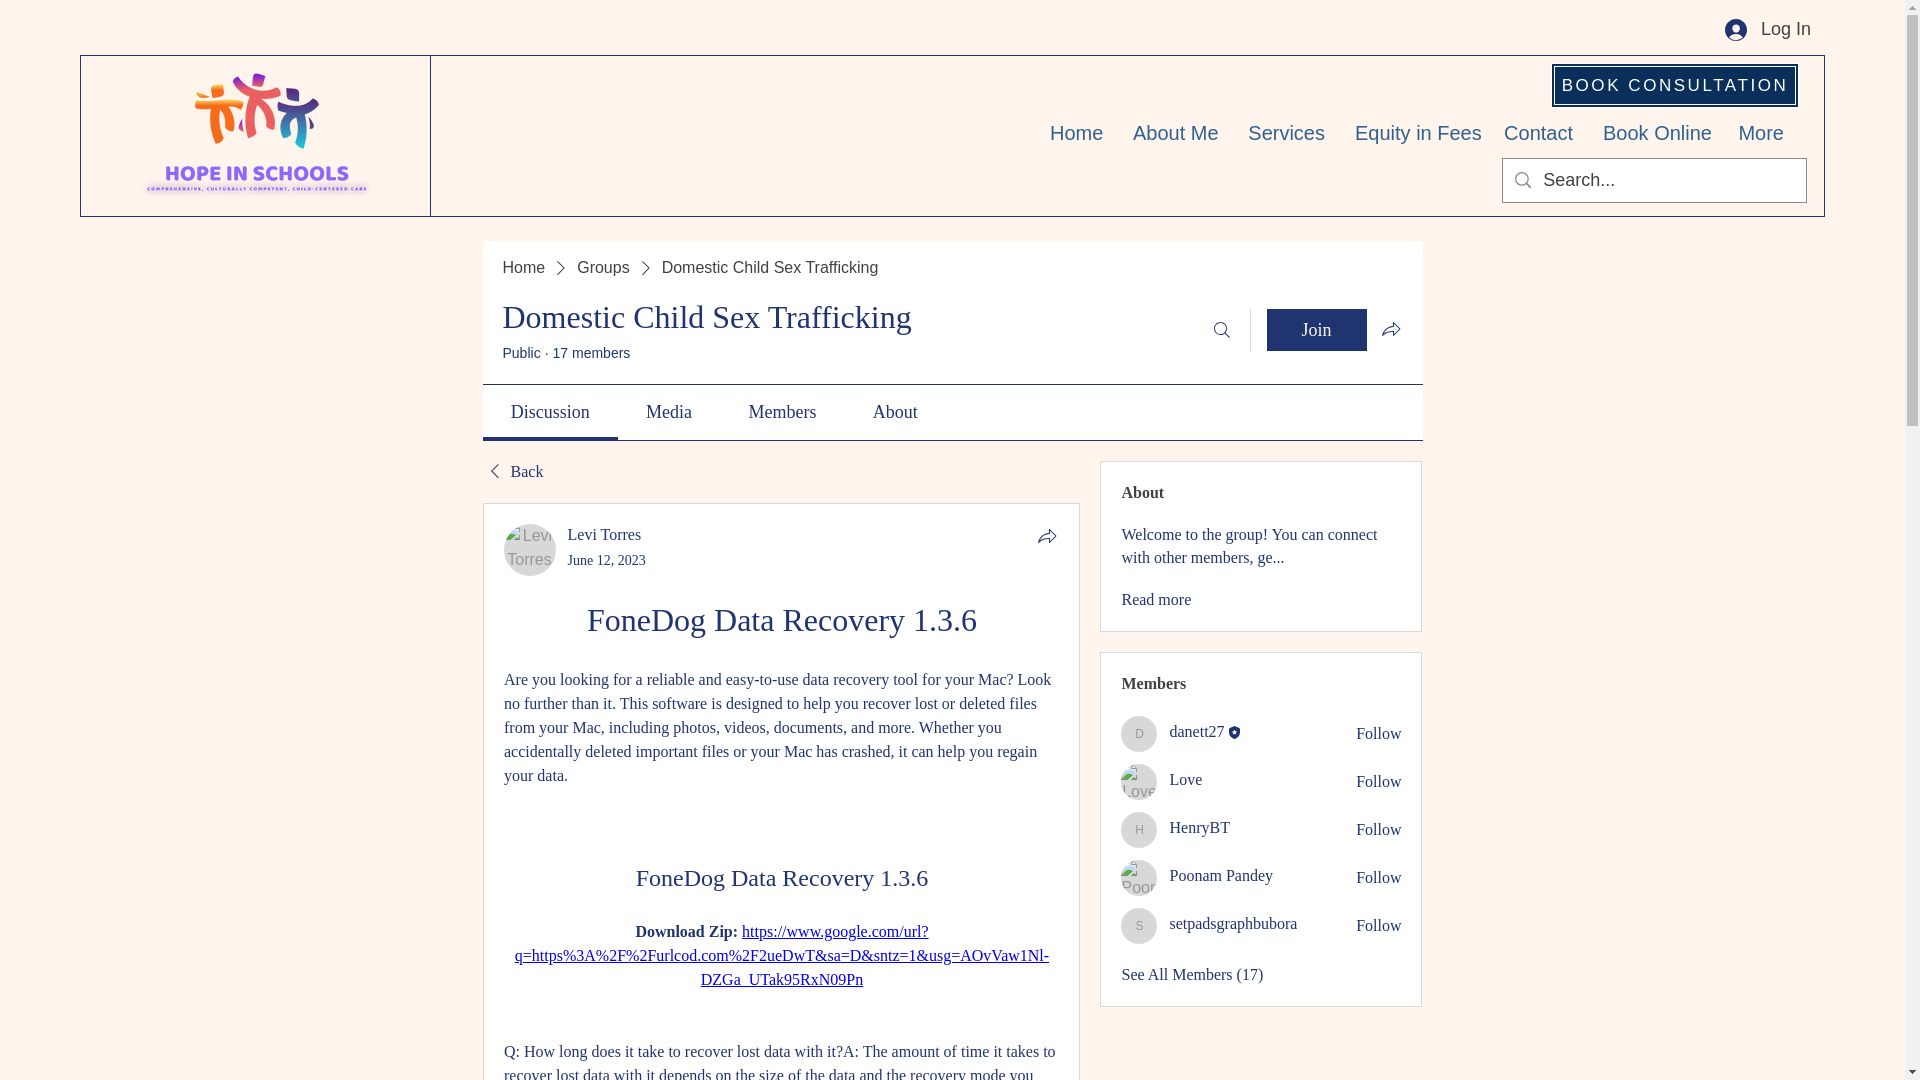 This screenshot has width=1920, height=1080. I want to click on Levi Torres, so click(604, 534).